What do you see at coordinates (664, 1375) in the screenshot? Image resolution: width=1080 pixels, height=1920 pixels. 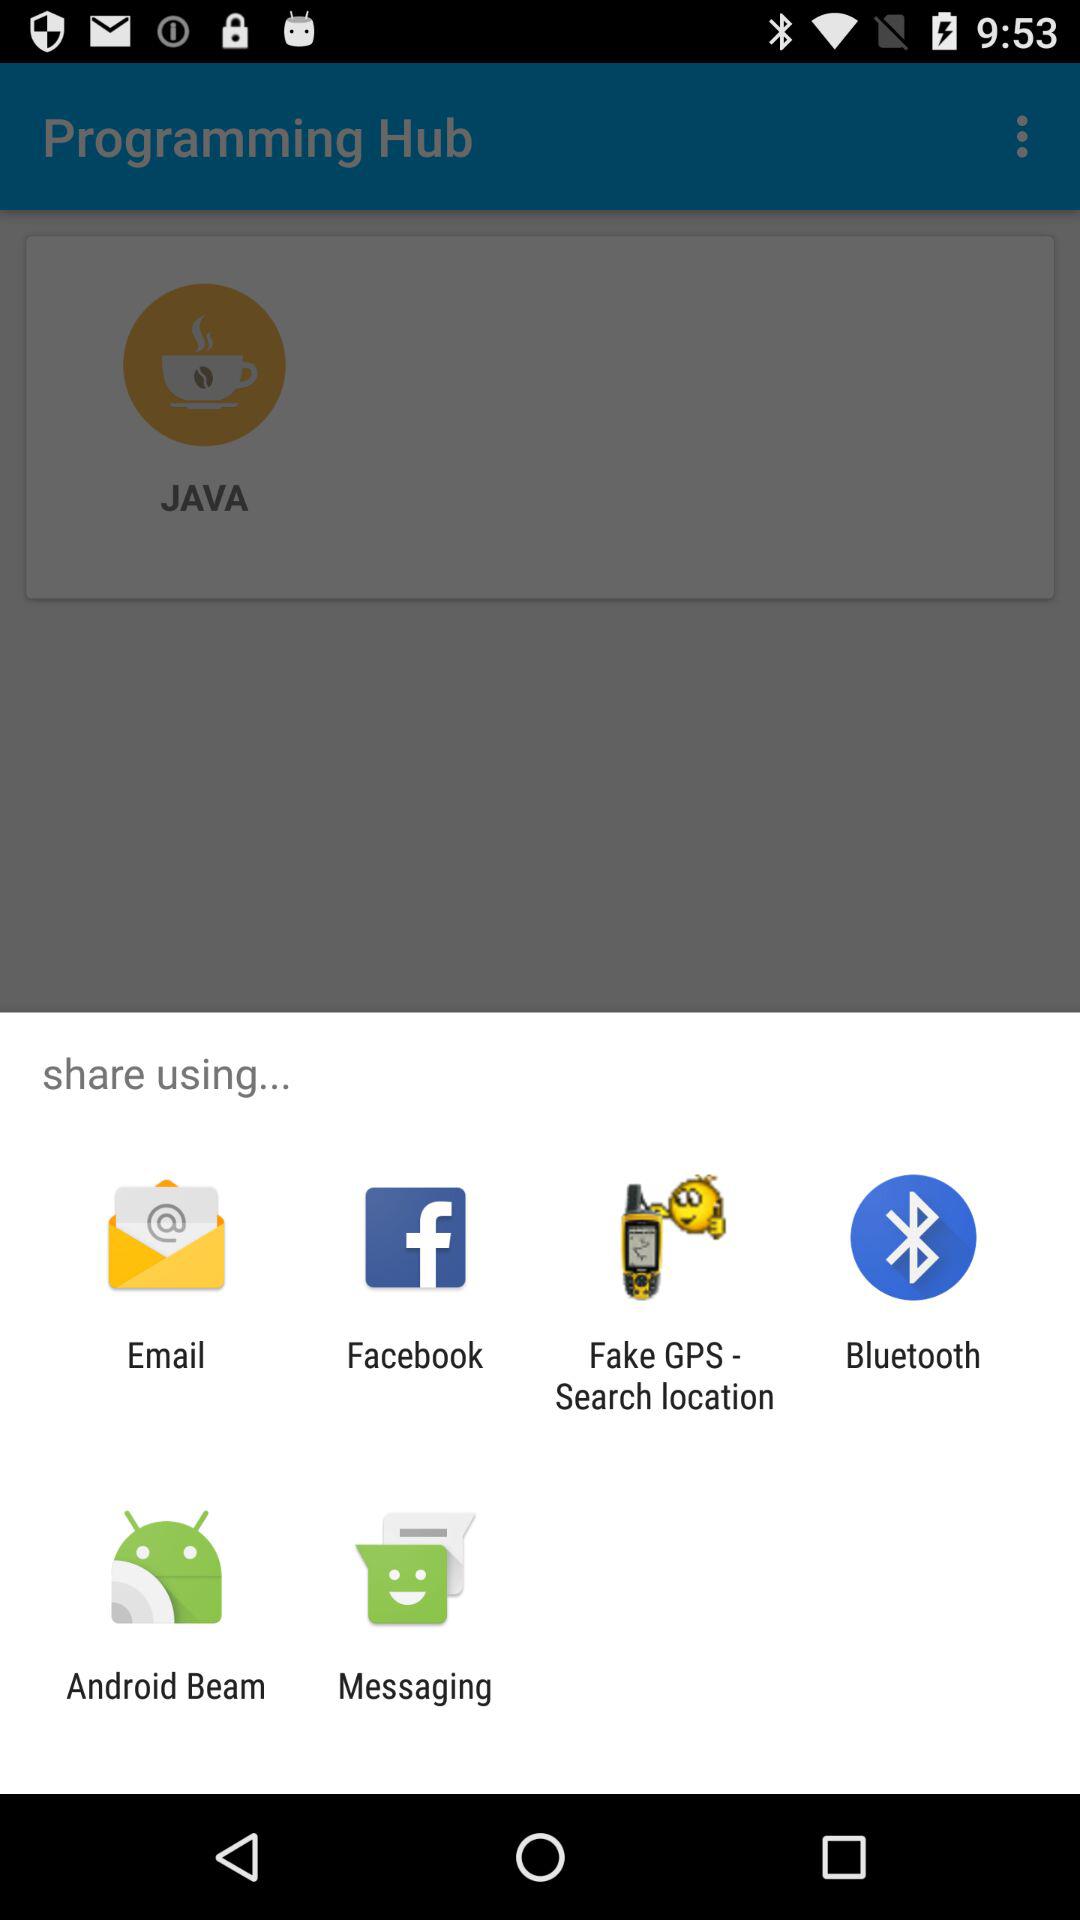 I see `click the icon next to the bluetooth app` at bounding box center [664, 1375].